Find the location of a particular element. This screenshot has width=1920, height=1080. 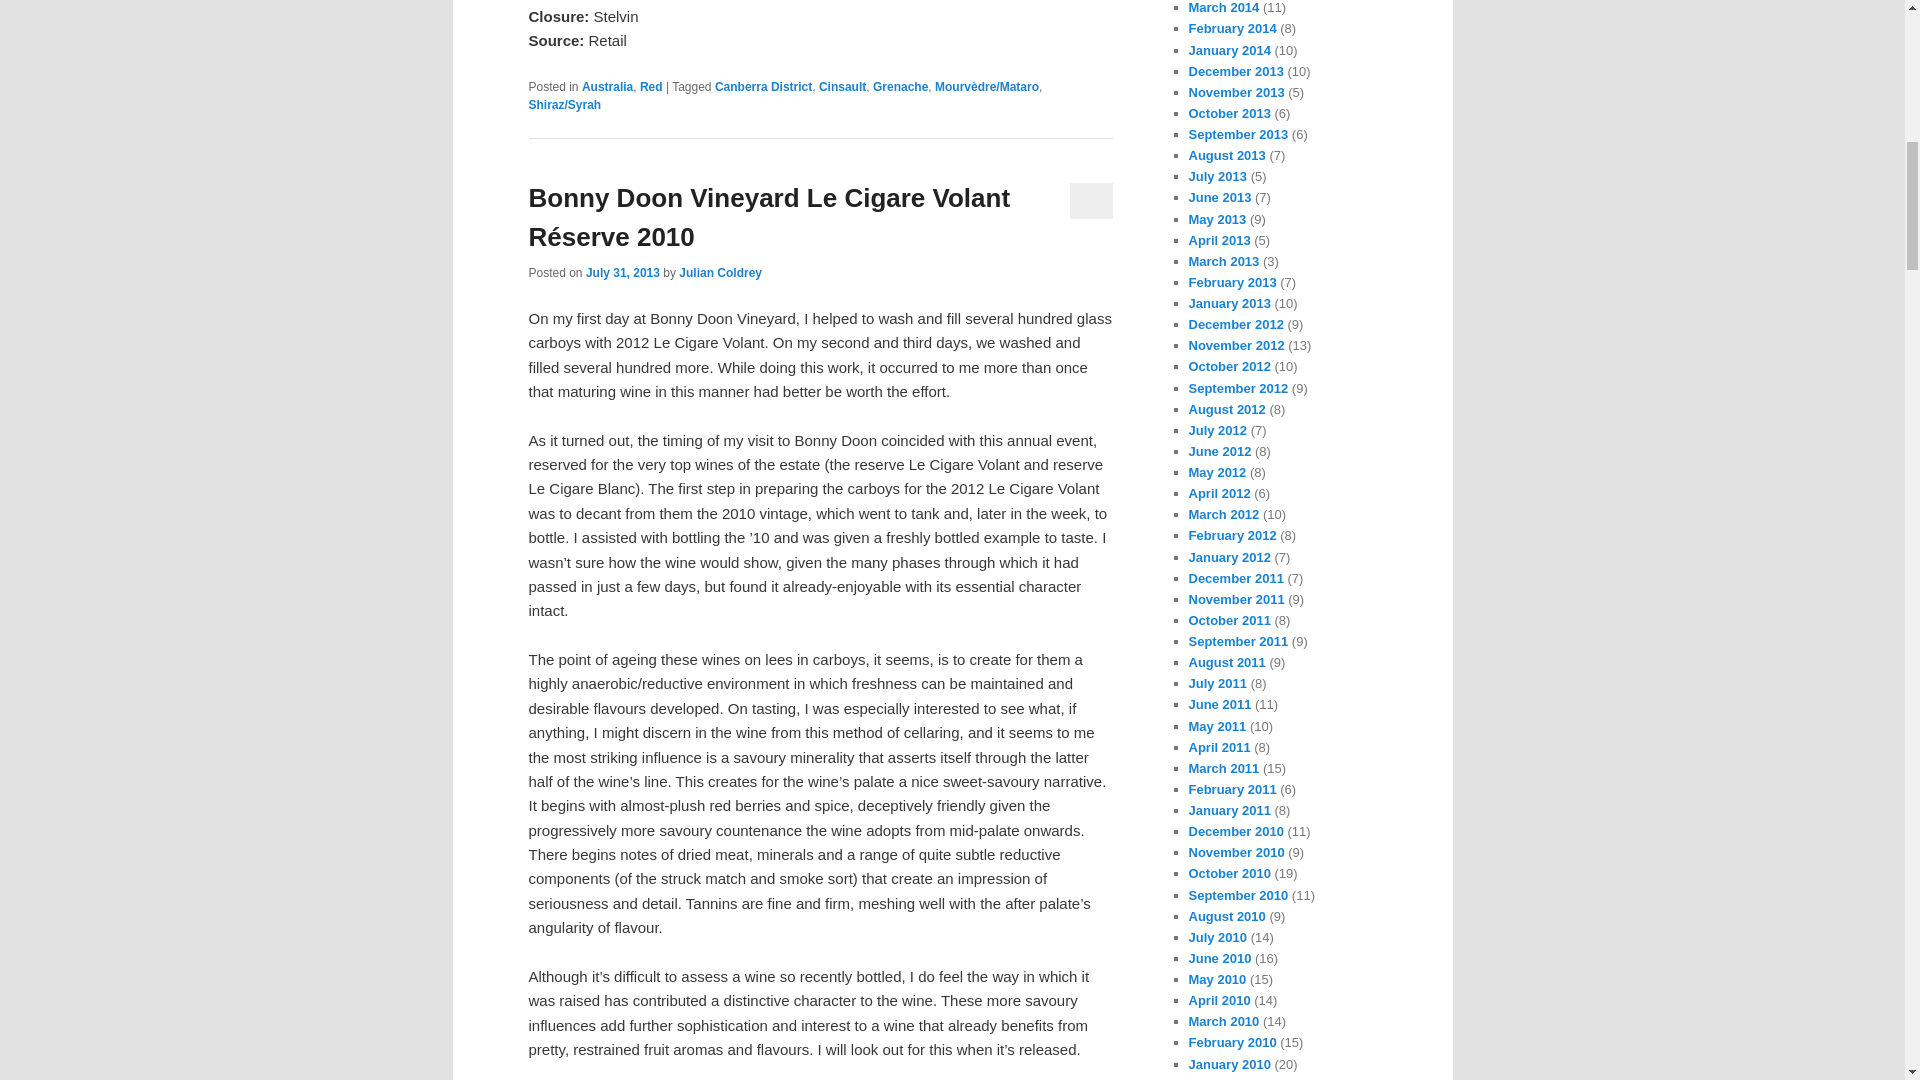

Canberra District is located at coordinates (763, 86).